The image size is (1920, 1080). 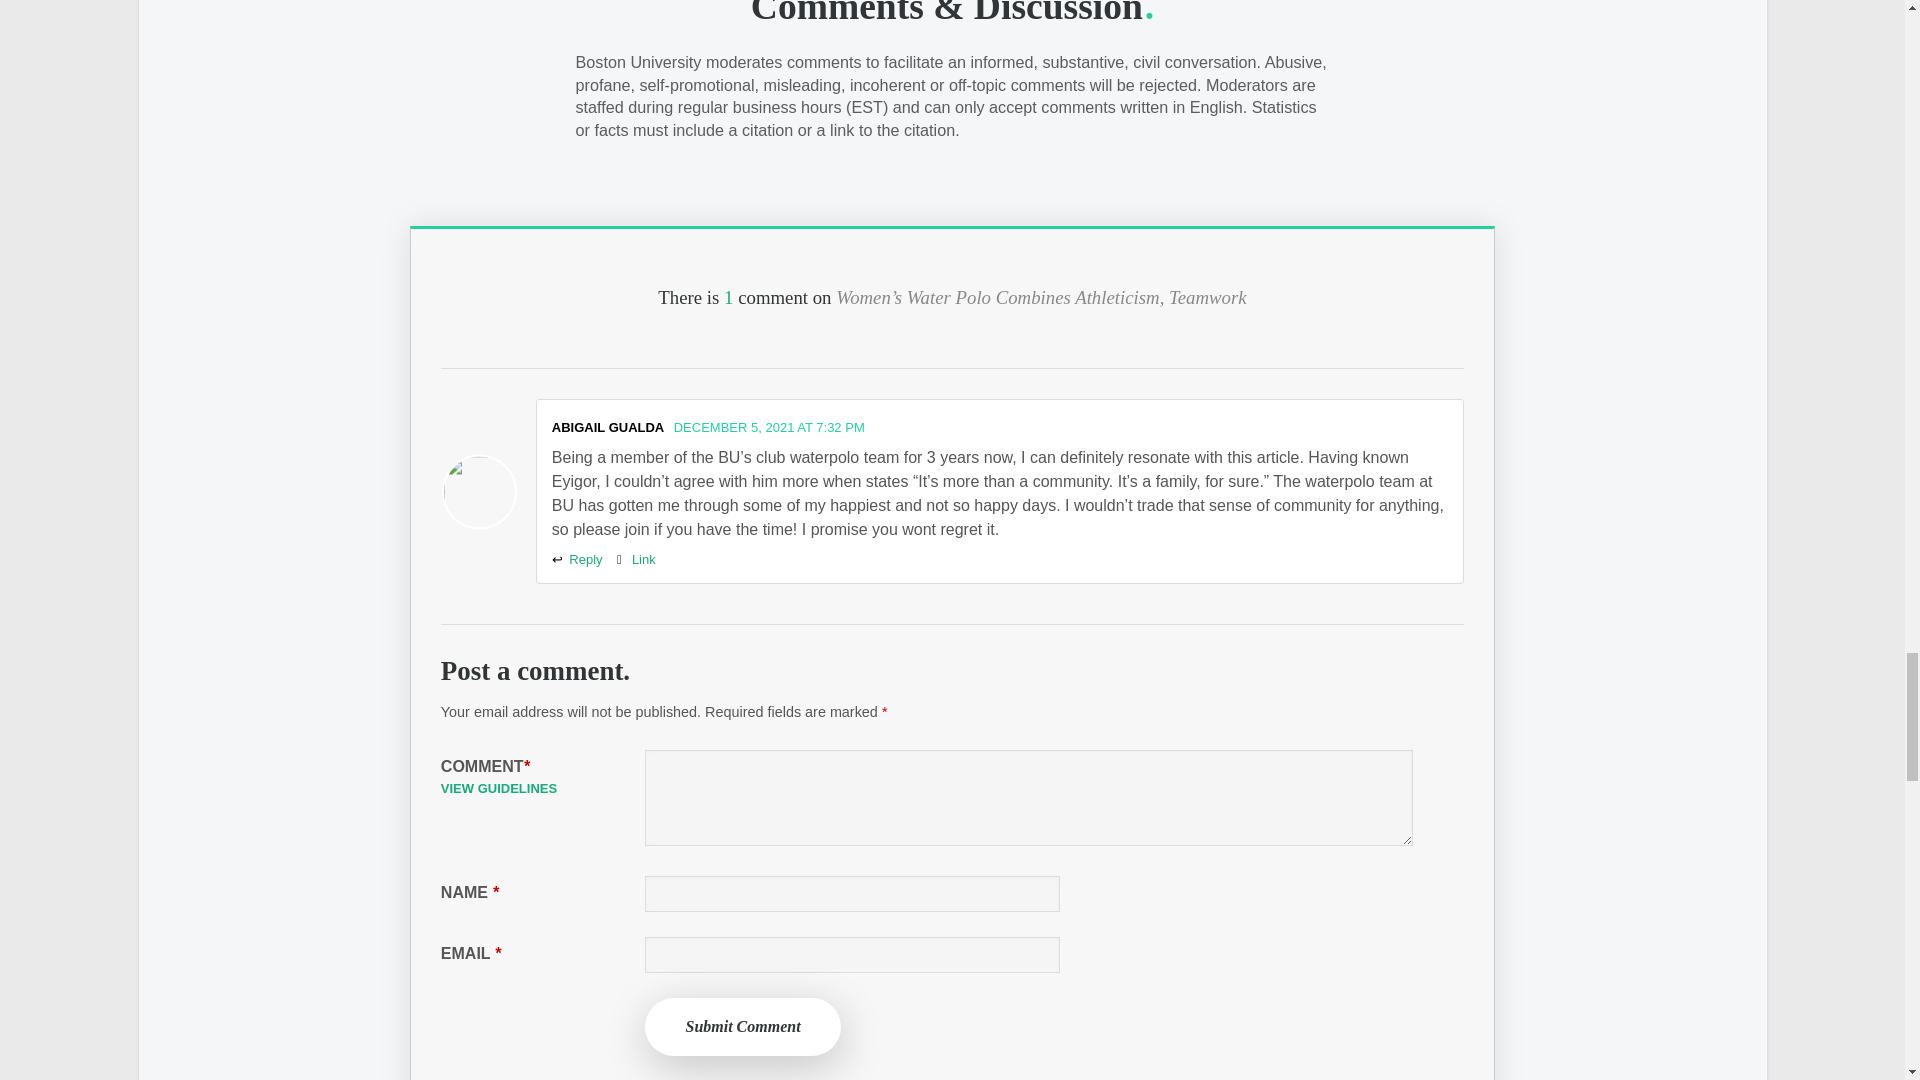 I want to click on VIEW GUIDELINES, so click(x=498, y=788).